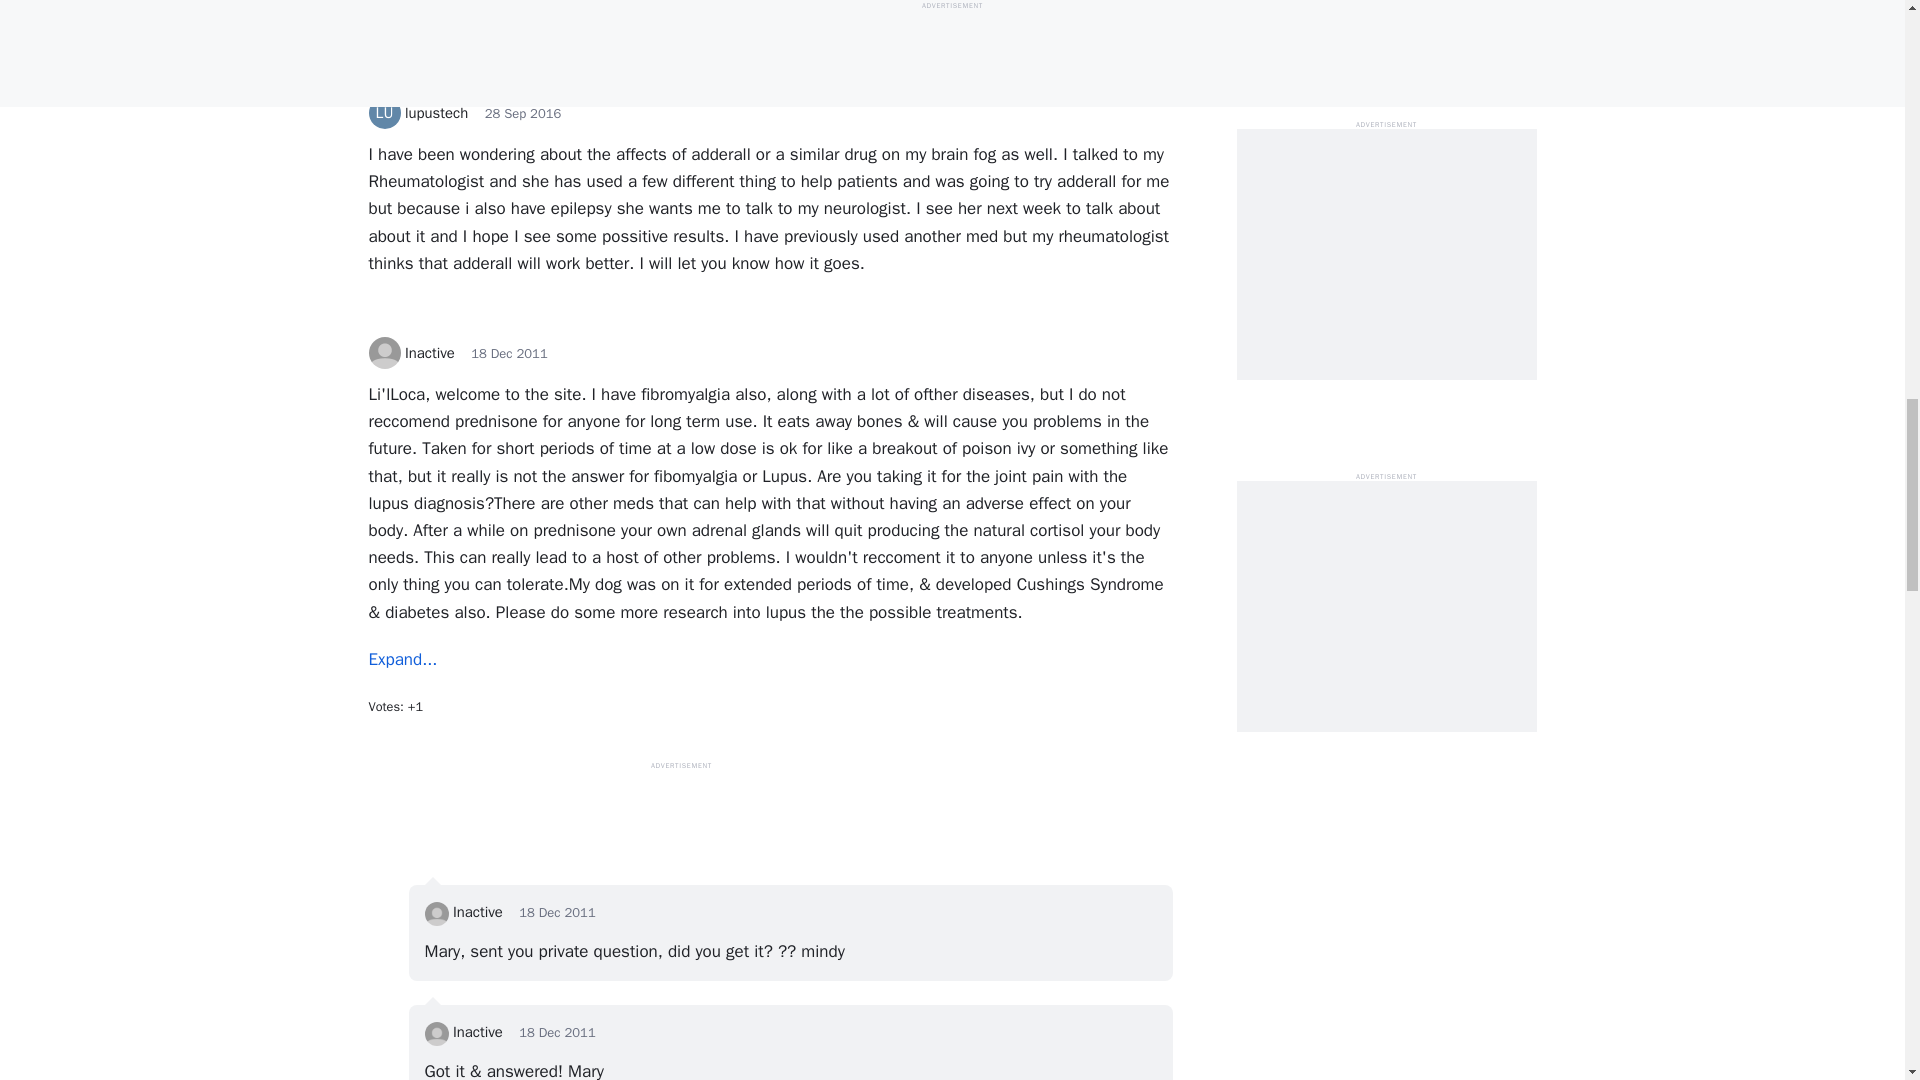  What do you see at coordinates (524, 113) in the screenshot?
I see `28 September 2016 6:05pm` at bounding box center [524, 113].